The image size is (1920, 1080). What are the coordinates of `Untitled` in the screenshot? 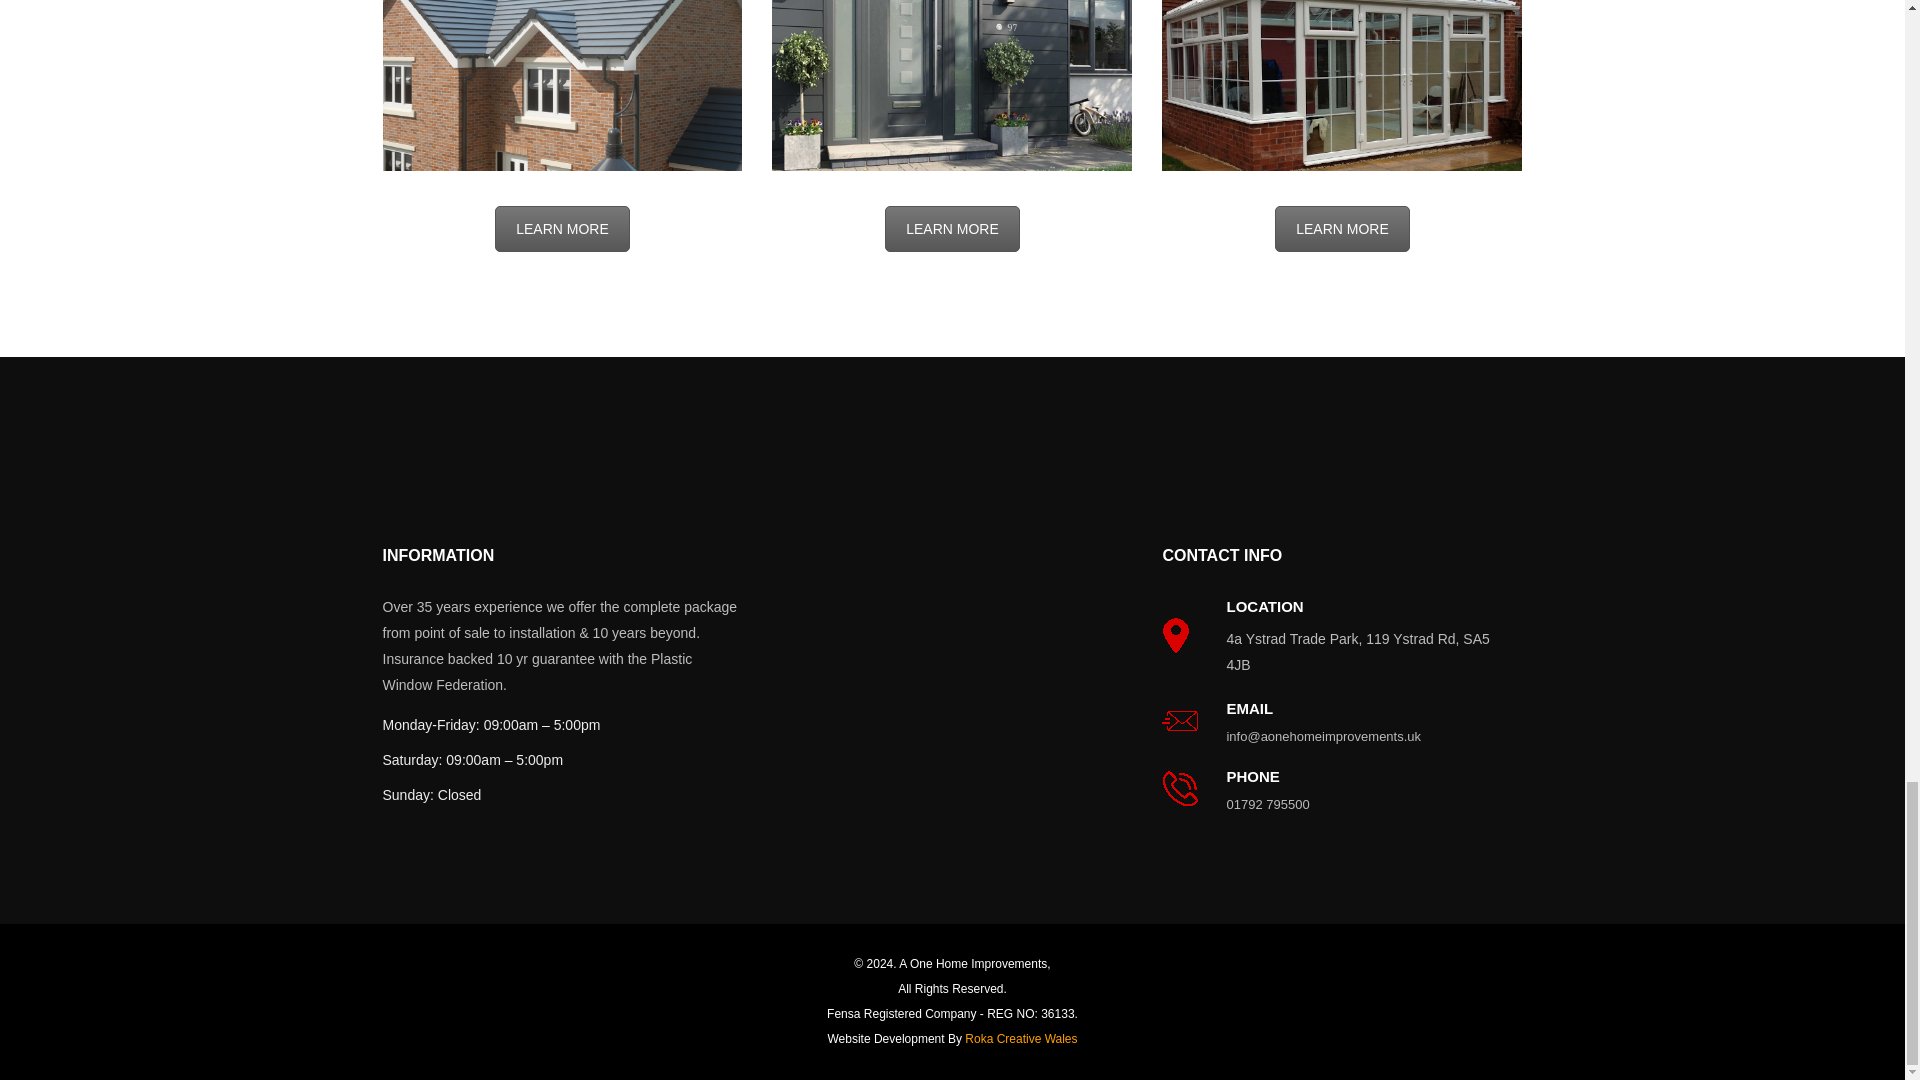 It's located at (562, 85).